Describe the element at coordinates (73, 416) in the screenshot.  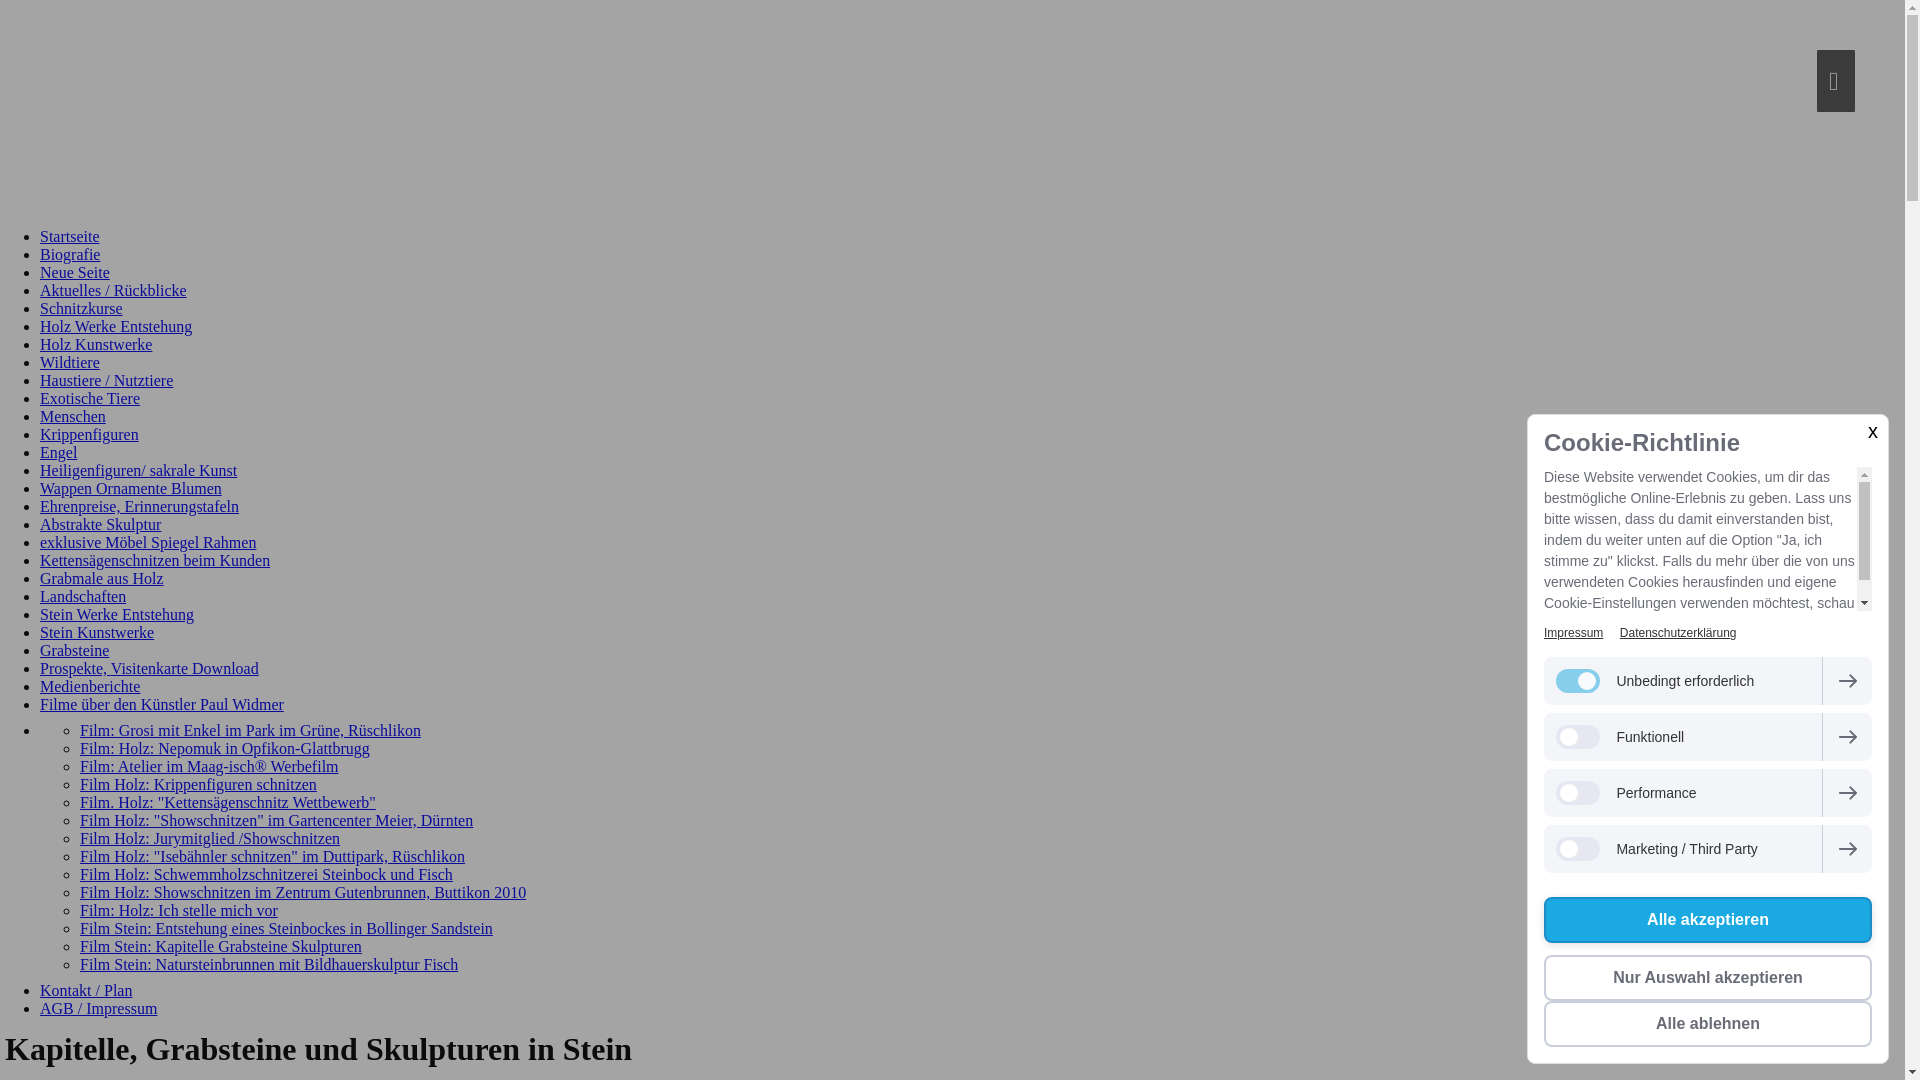
I see `Menschen` at that location.